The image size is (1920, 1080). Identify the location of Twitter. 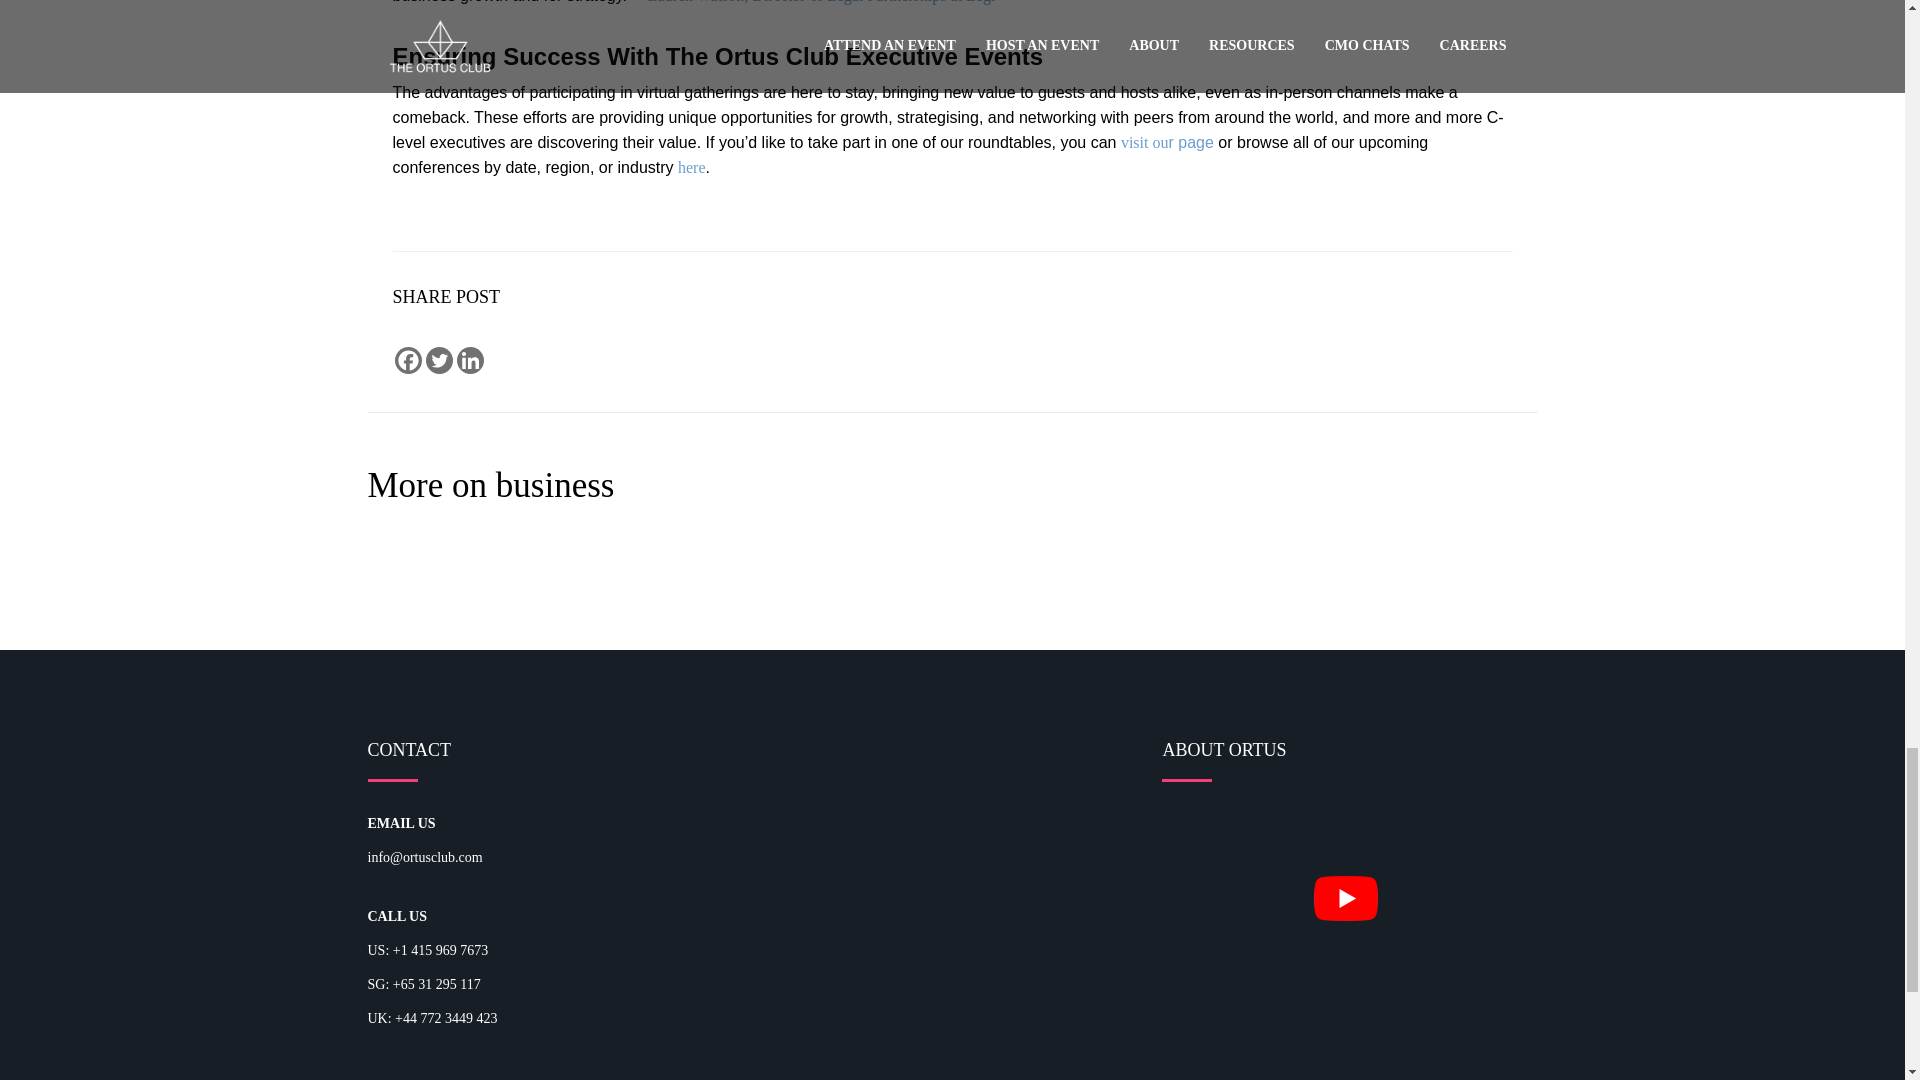
(440, 360).